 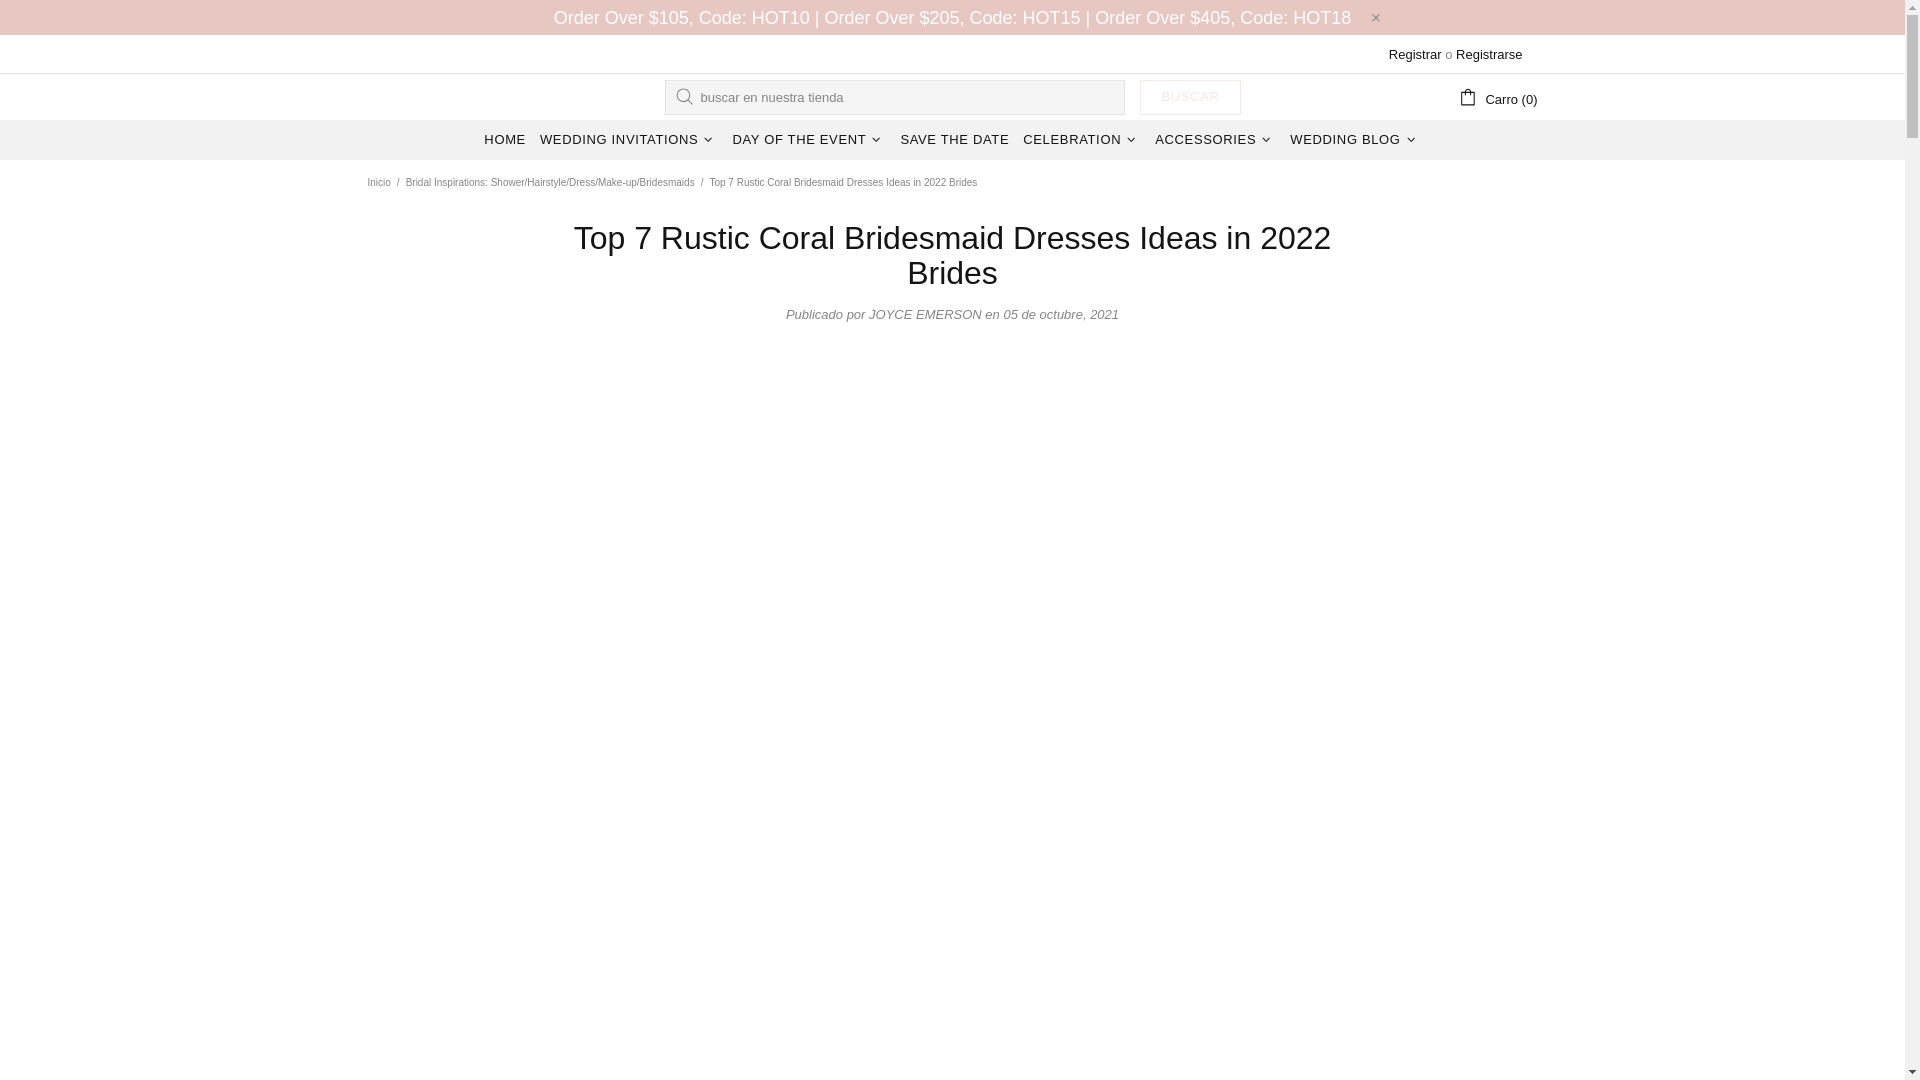 What do you see at coordinates (1414, 54) in the screenshot?
I see `Registrar` at bounding box center [1414, 54].